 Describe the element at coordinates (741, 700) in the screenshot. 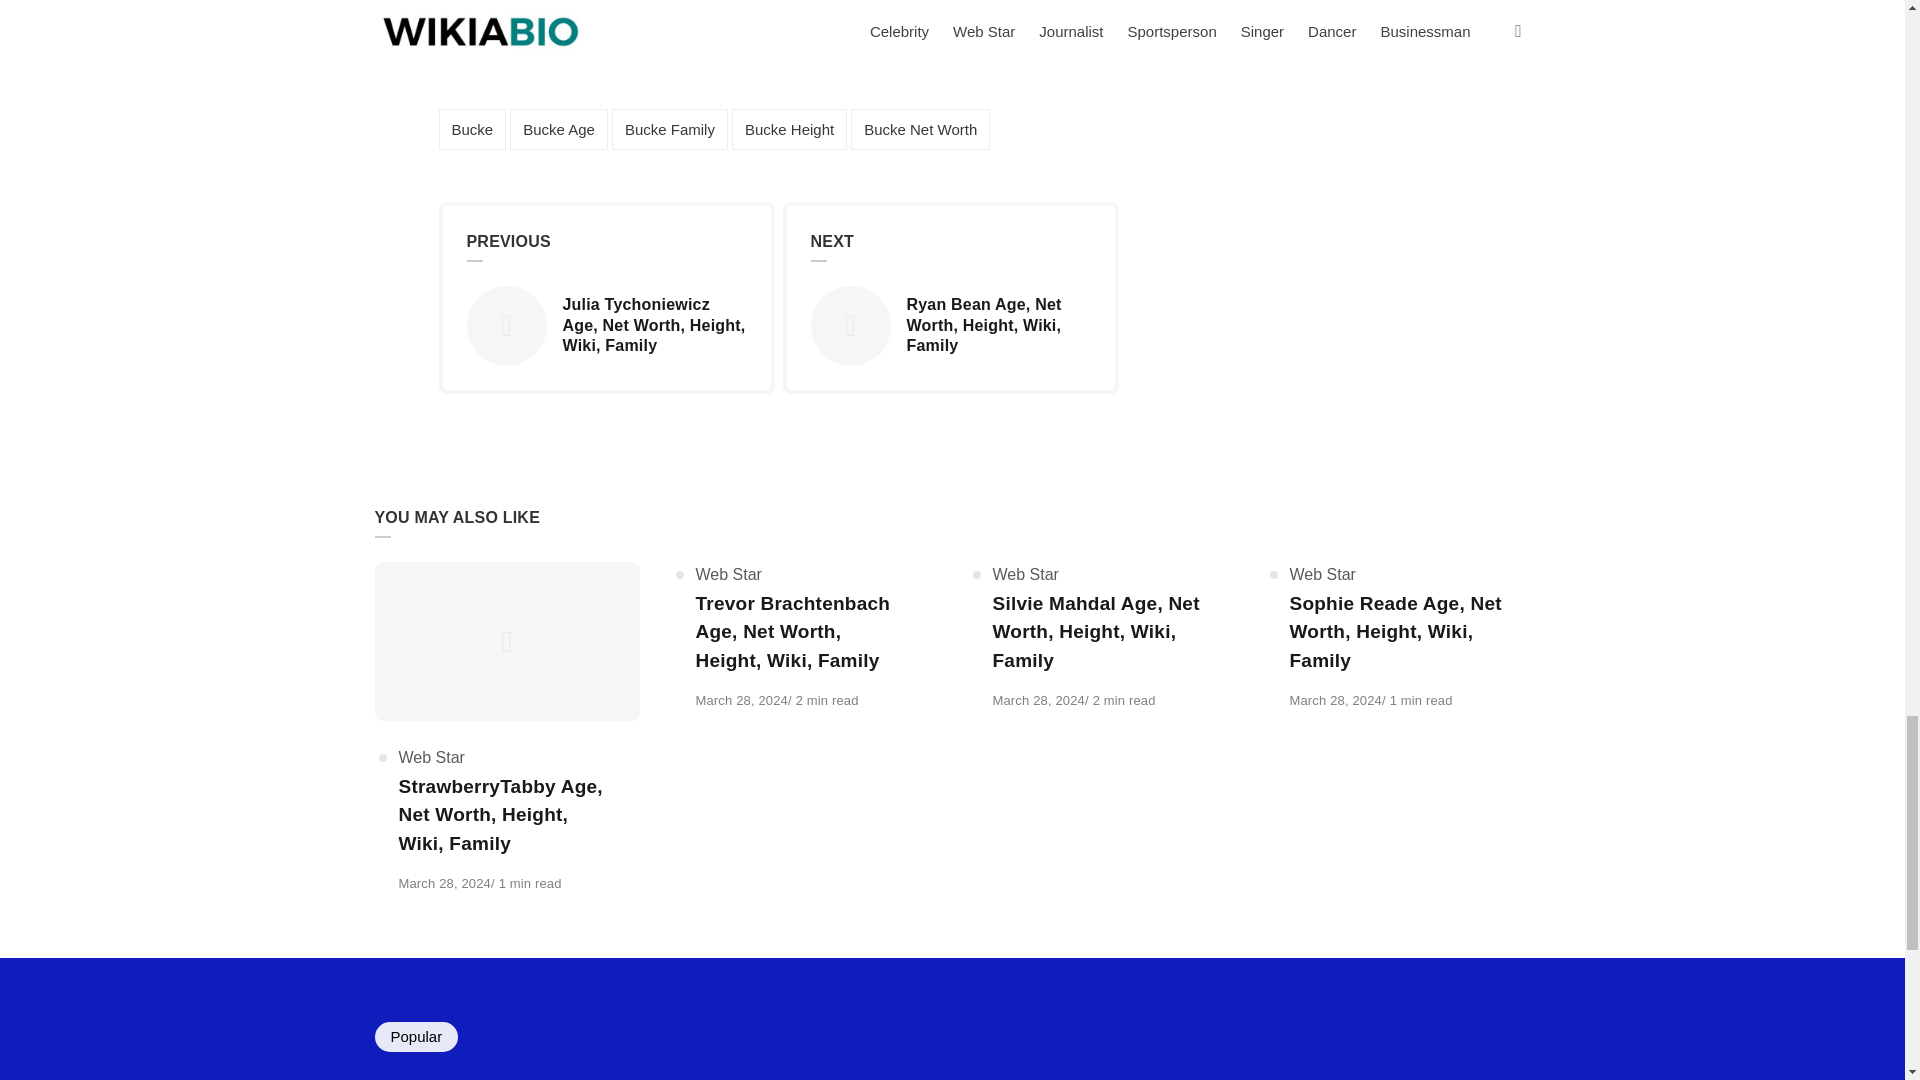

I see `March 28, 2024` at that location.